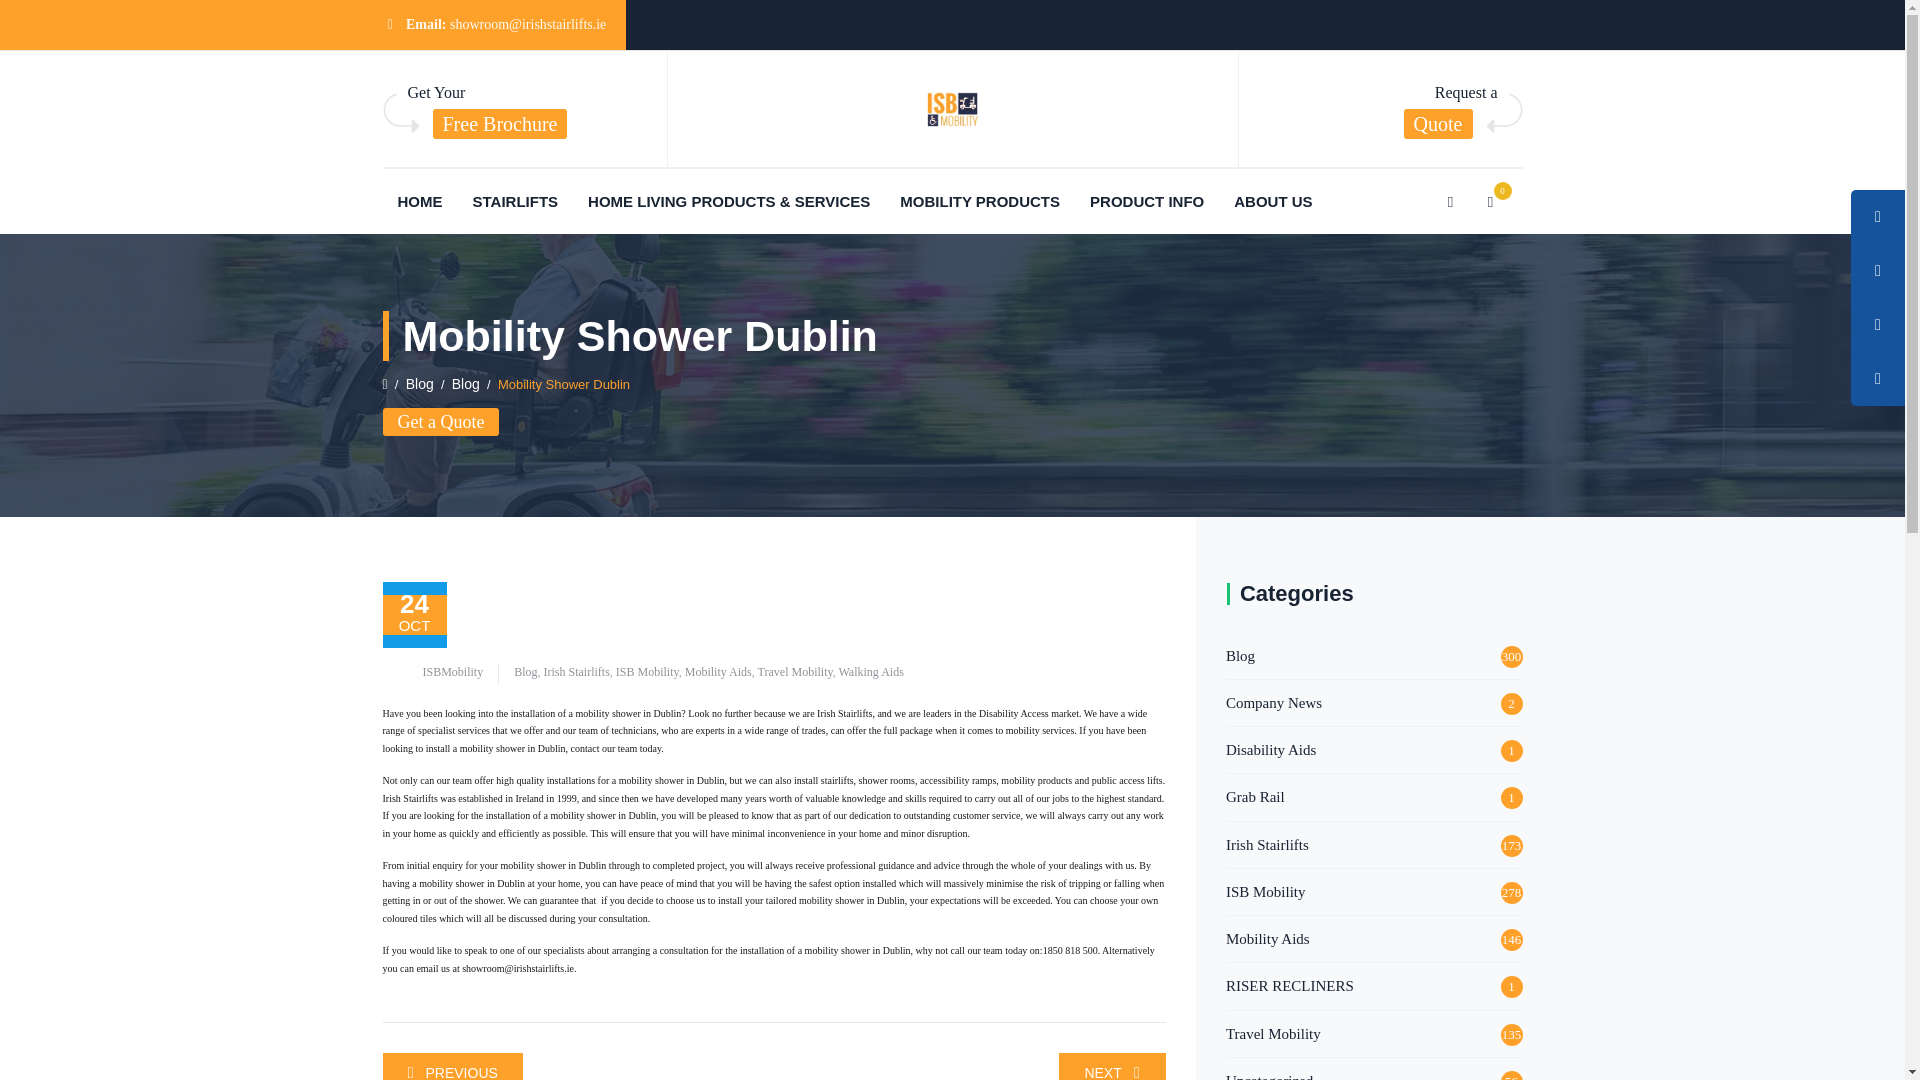 Image resolution: width=1920 pixels, height=1080 pixels. I want to click on Free Brochure, so click(499, 124).